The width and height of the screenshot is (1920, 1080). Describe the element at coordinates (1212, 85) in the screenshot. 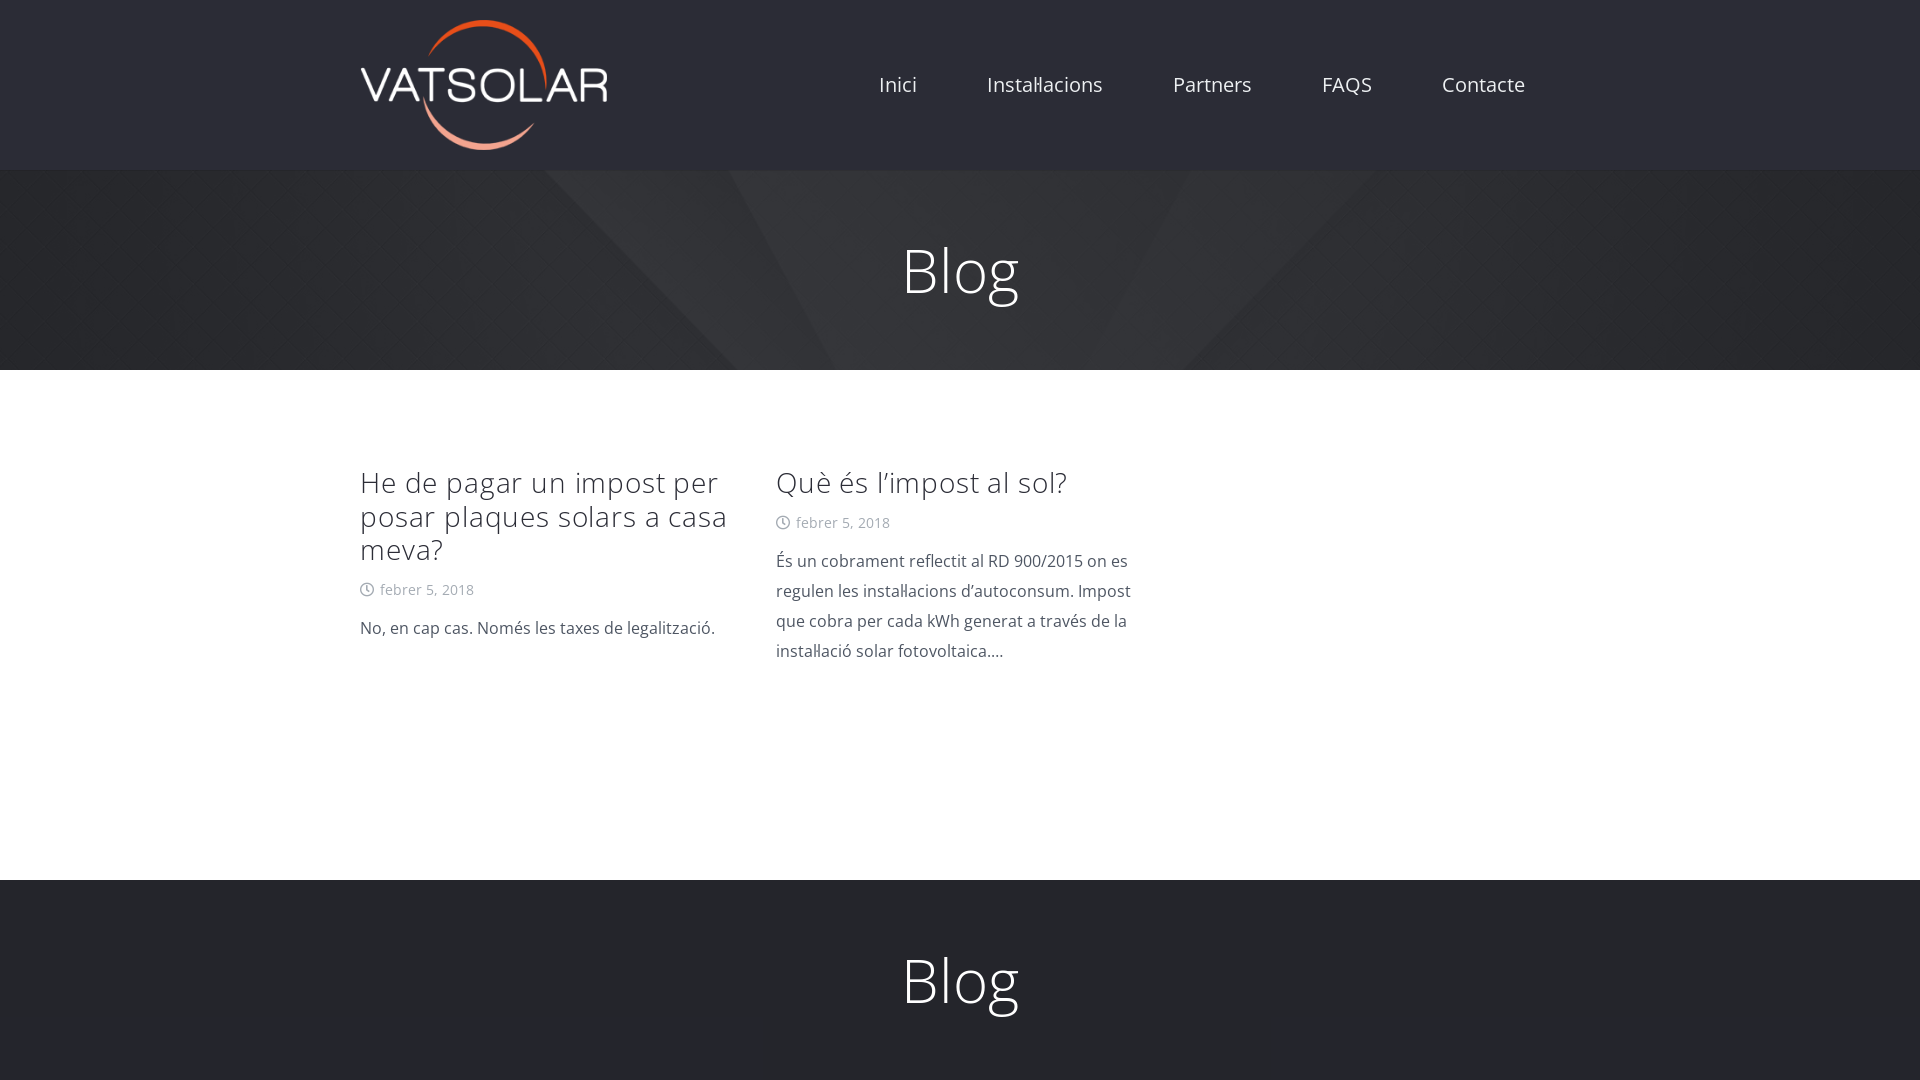

I see `Partners` at that location.